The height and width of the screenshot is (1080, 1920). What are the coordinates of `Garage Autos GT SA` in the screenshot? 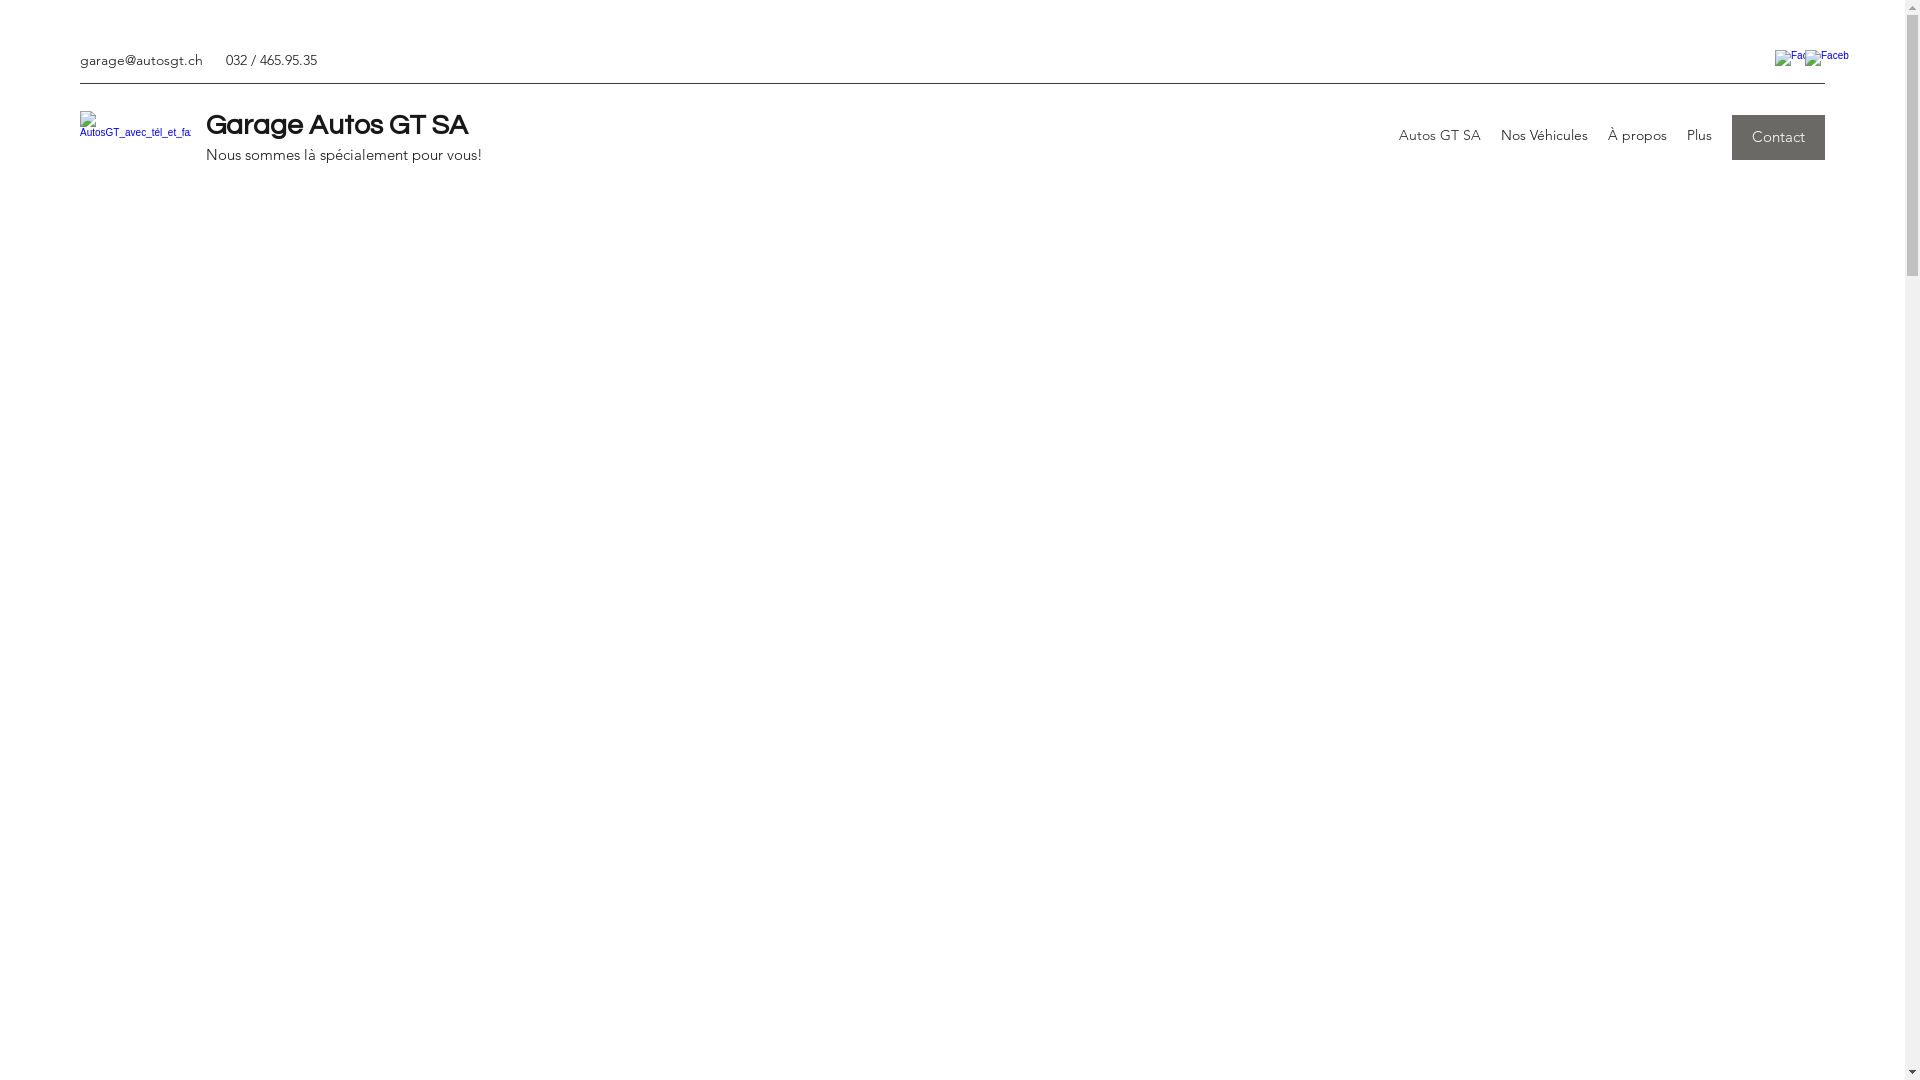 It's located at (337, 126).